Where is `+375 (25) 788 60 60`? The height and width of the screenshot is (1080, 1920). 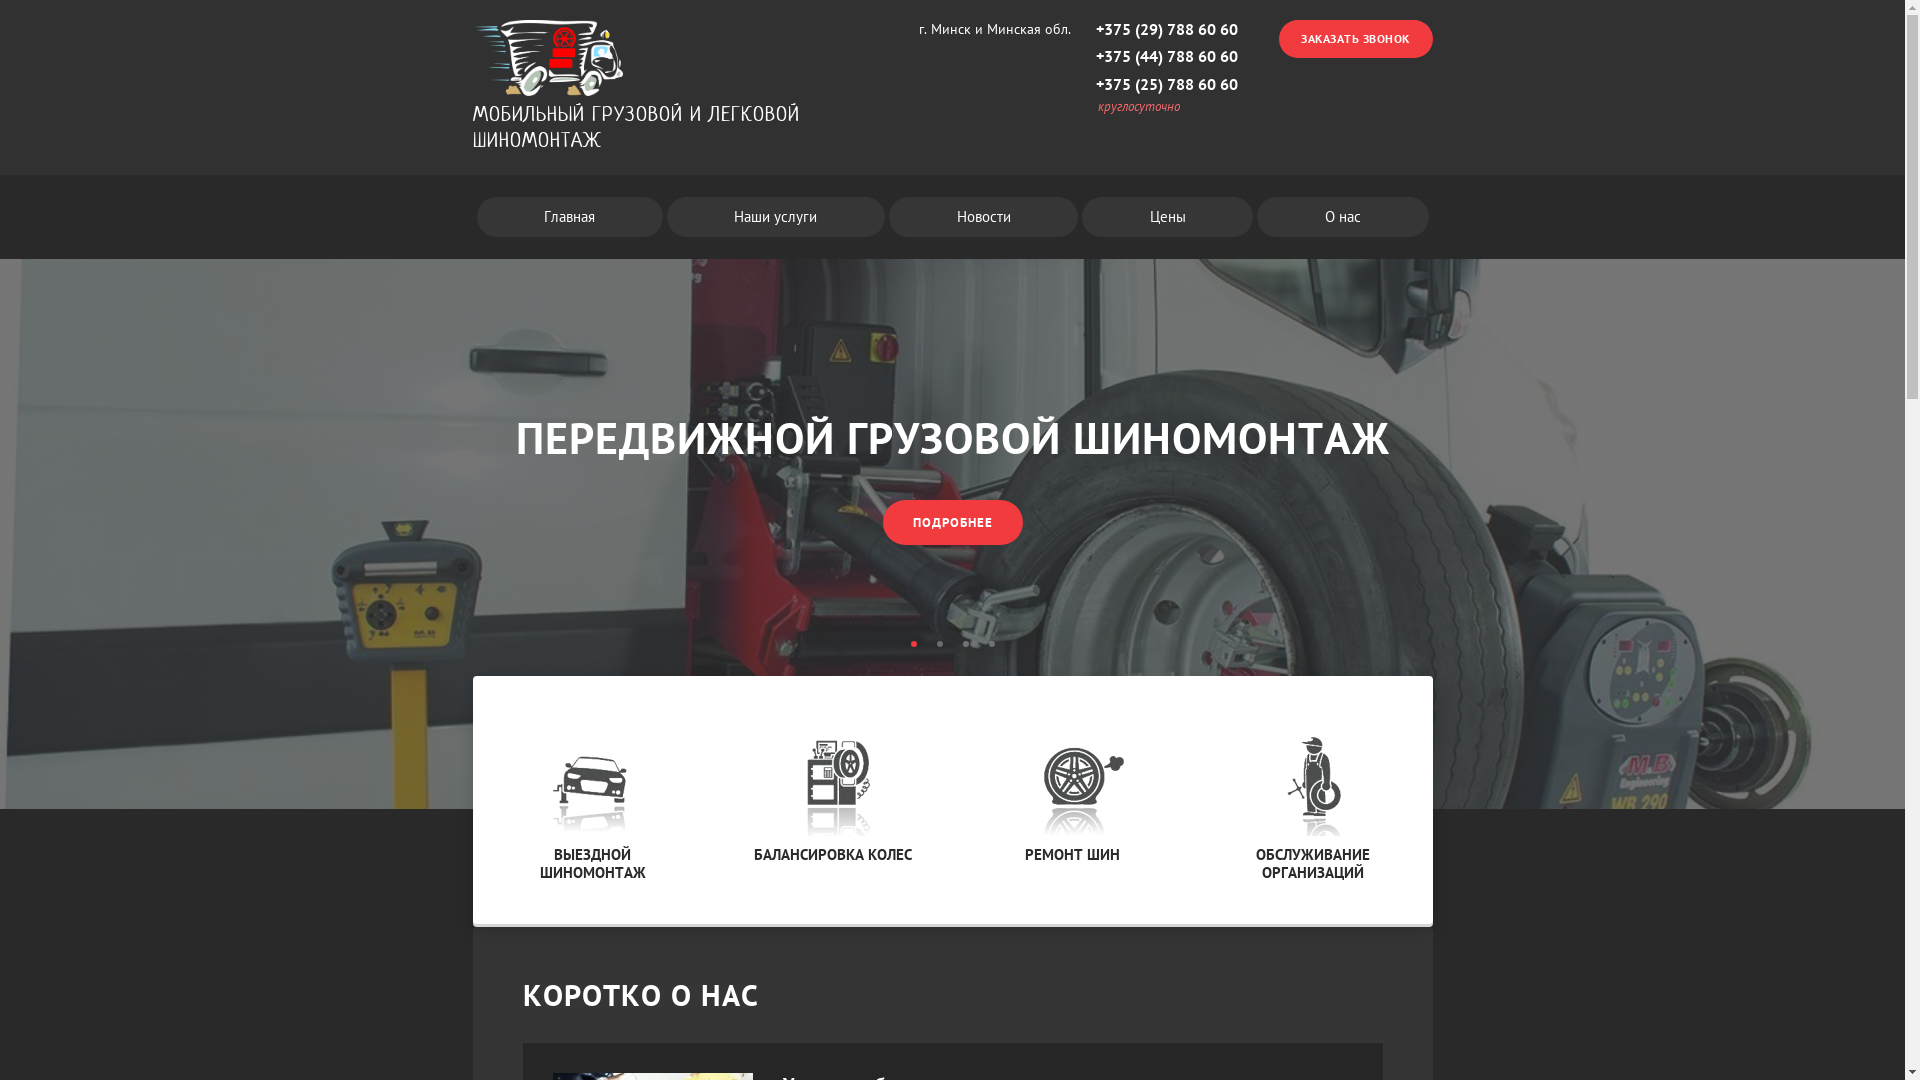
+375 (25) 788 60 60 is located at coordinates (1167, 84).